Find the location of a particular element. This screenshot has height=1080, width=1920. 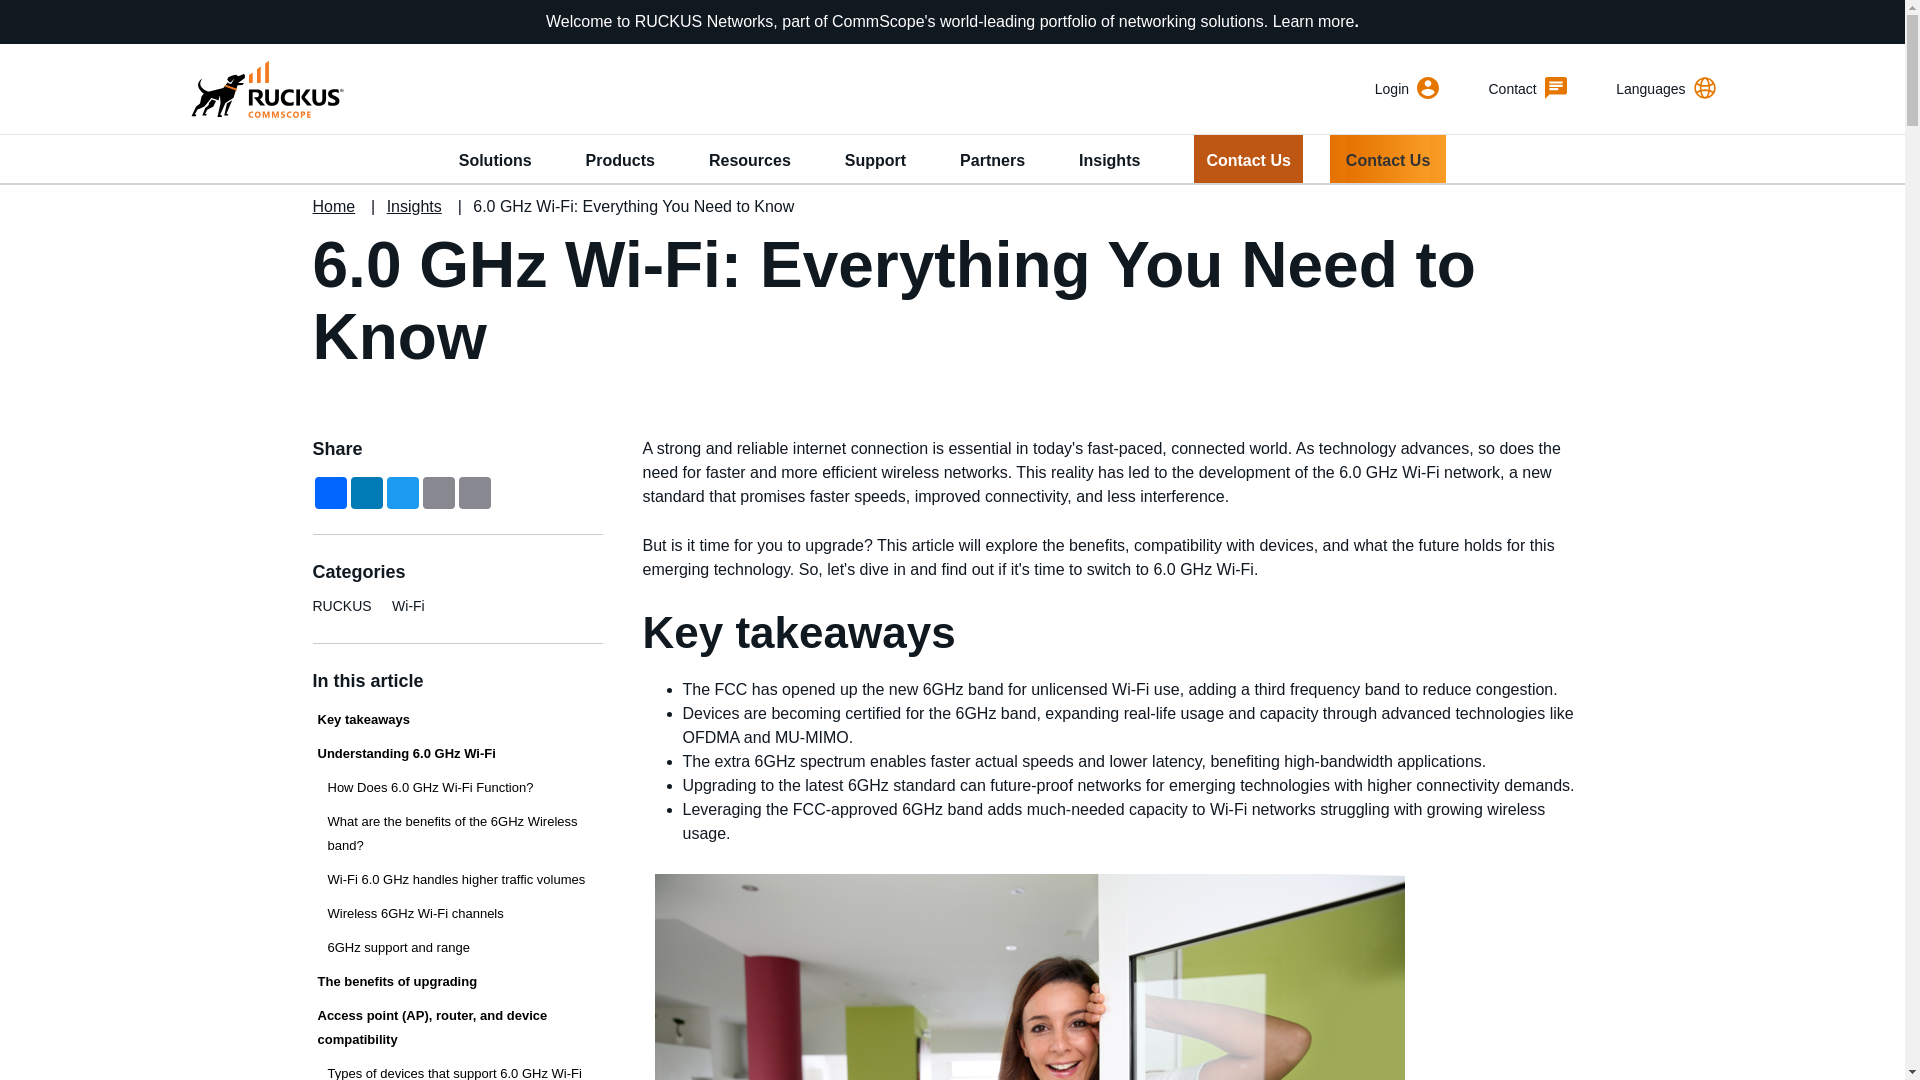

Languages is located at coordinates (1665, 88).